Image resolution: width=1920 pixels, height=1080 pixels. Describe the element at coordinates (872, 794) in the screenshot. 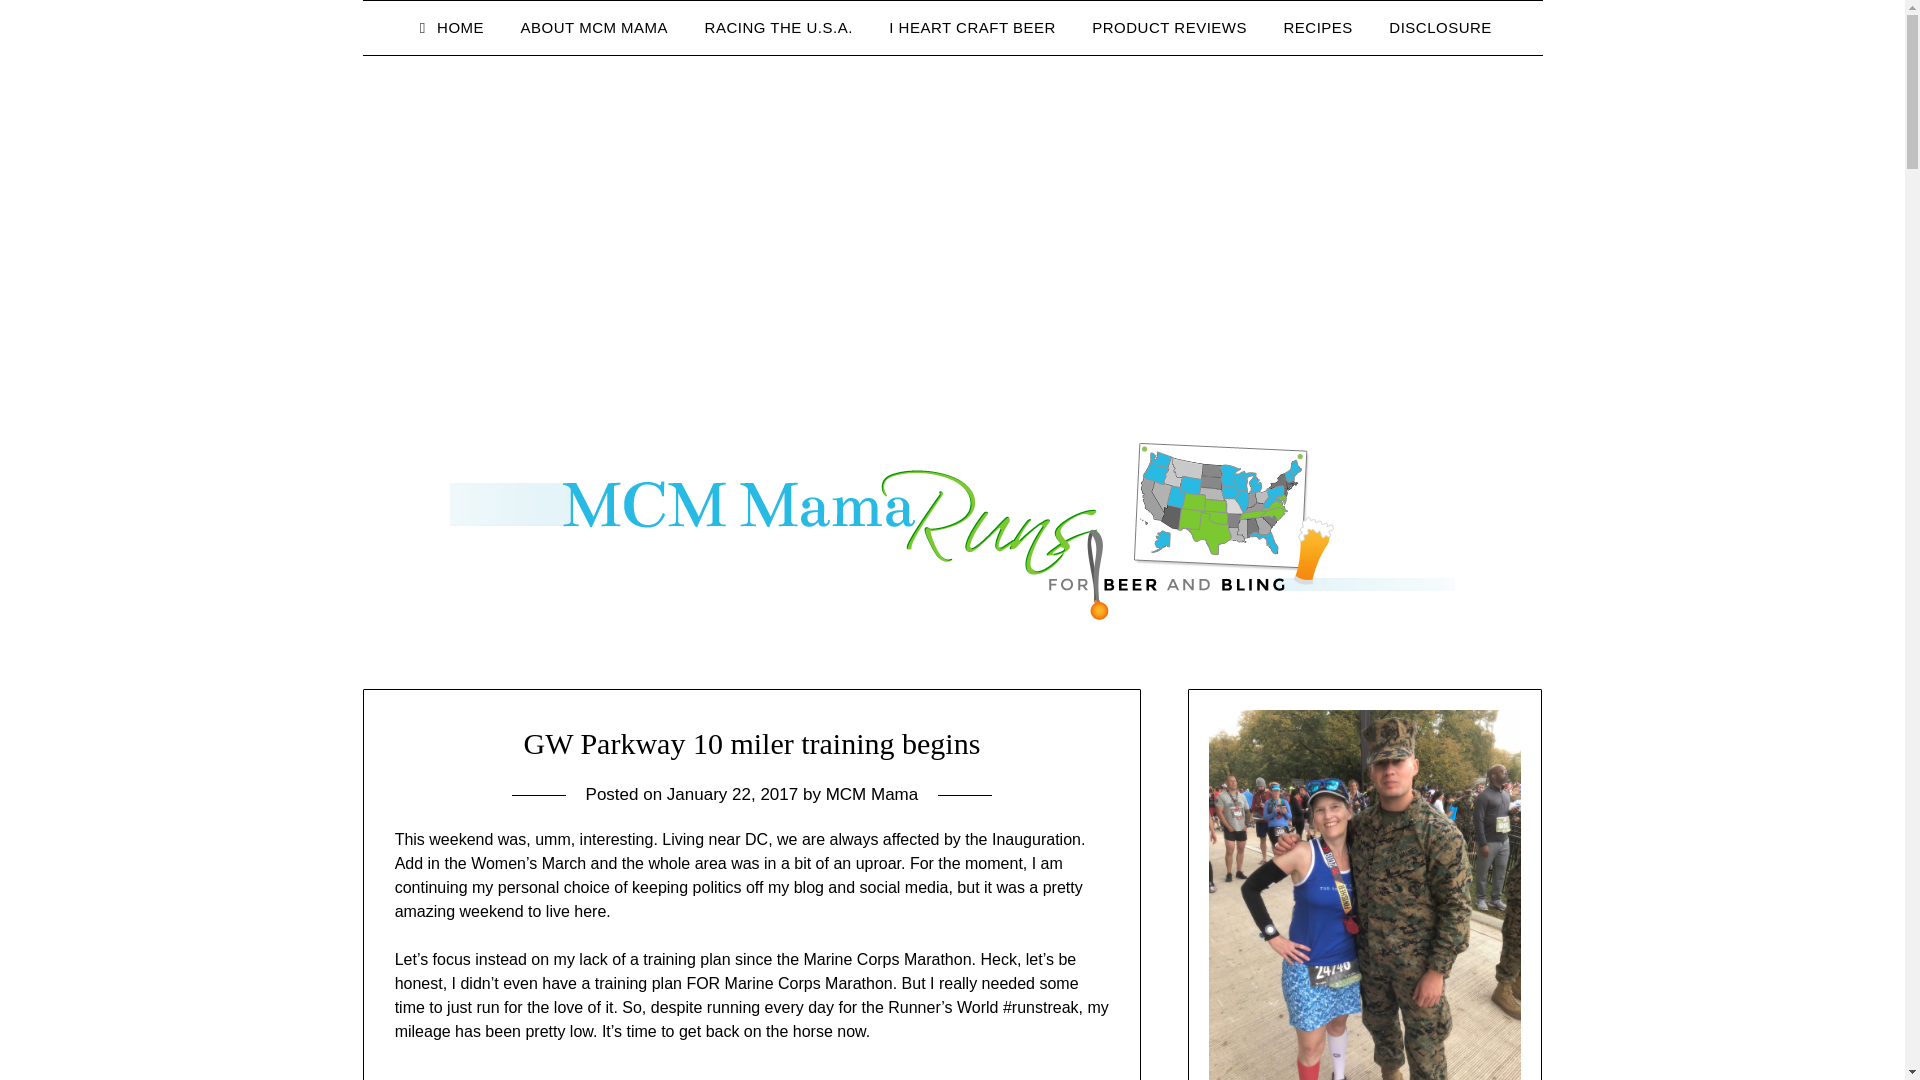

I see `MCM Mama` at that location.